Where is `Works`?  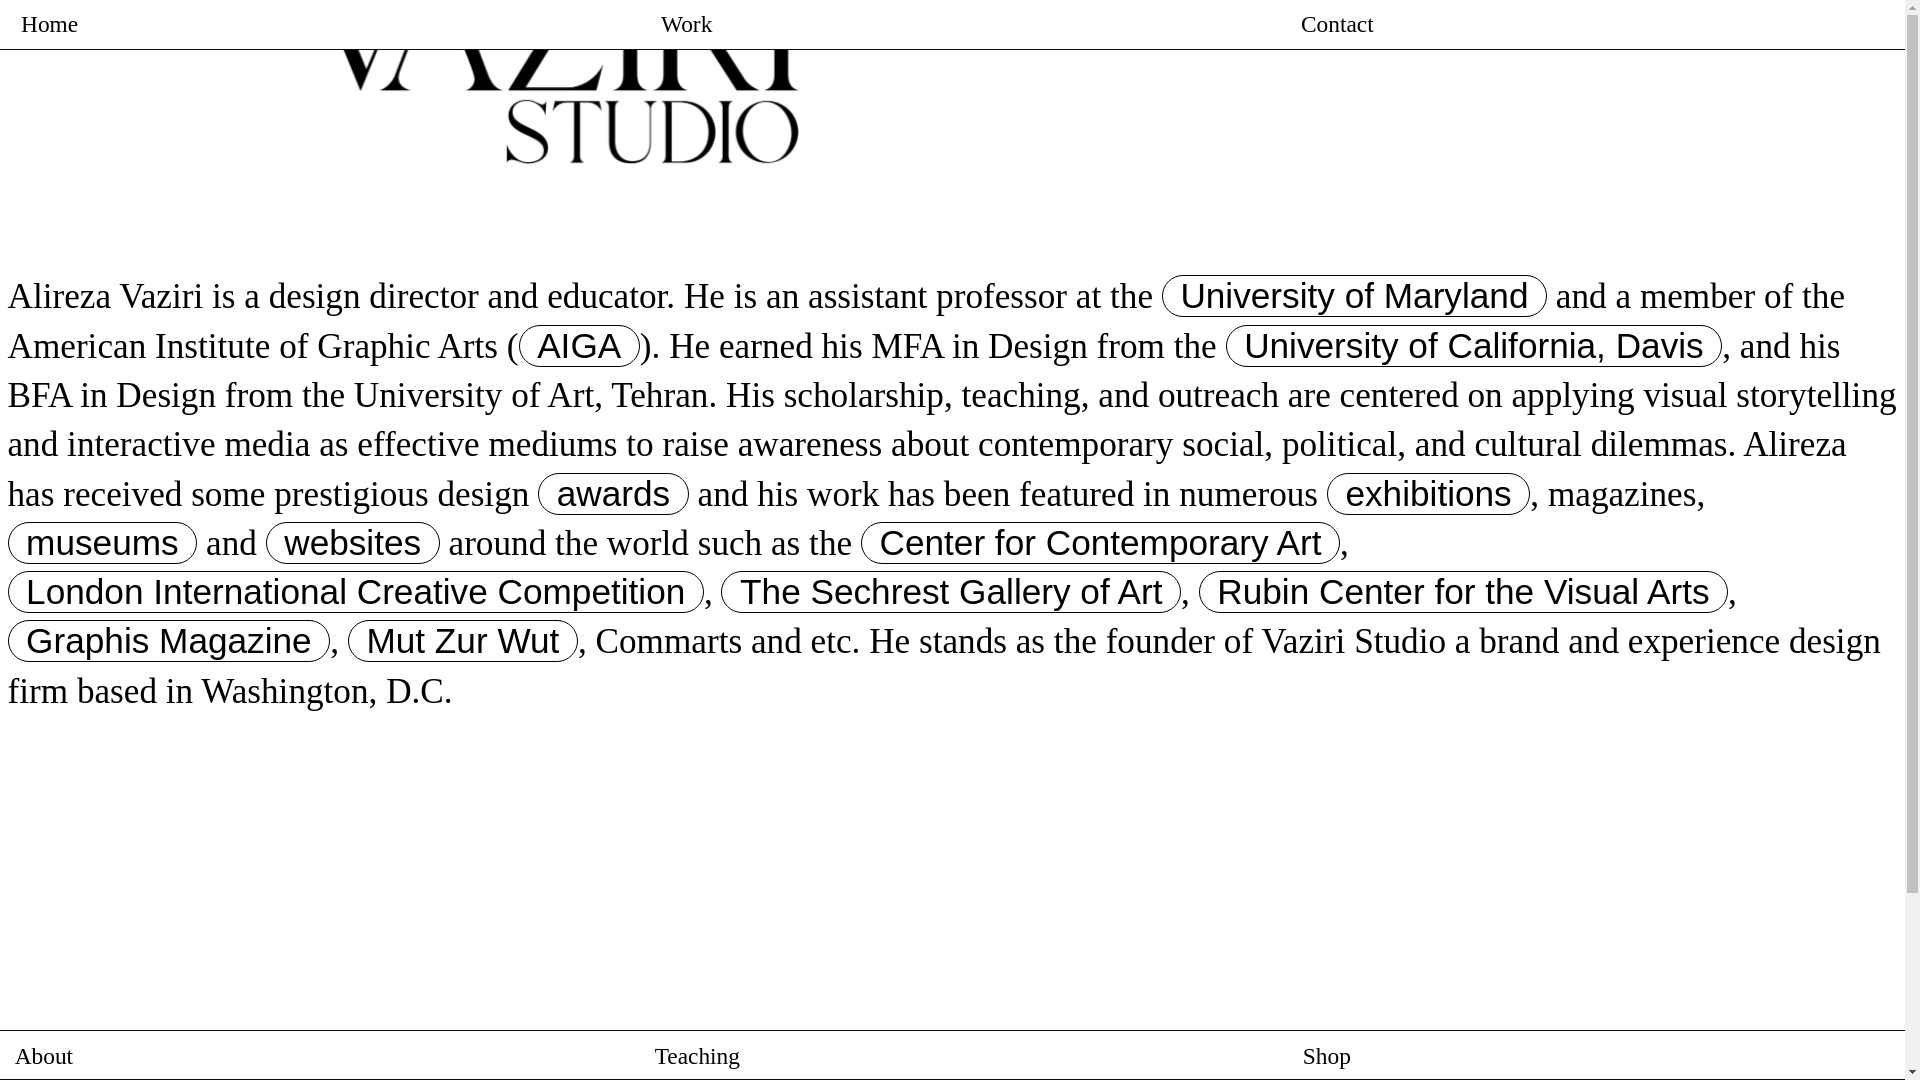
Works is located at coordinates (960, 24).